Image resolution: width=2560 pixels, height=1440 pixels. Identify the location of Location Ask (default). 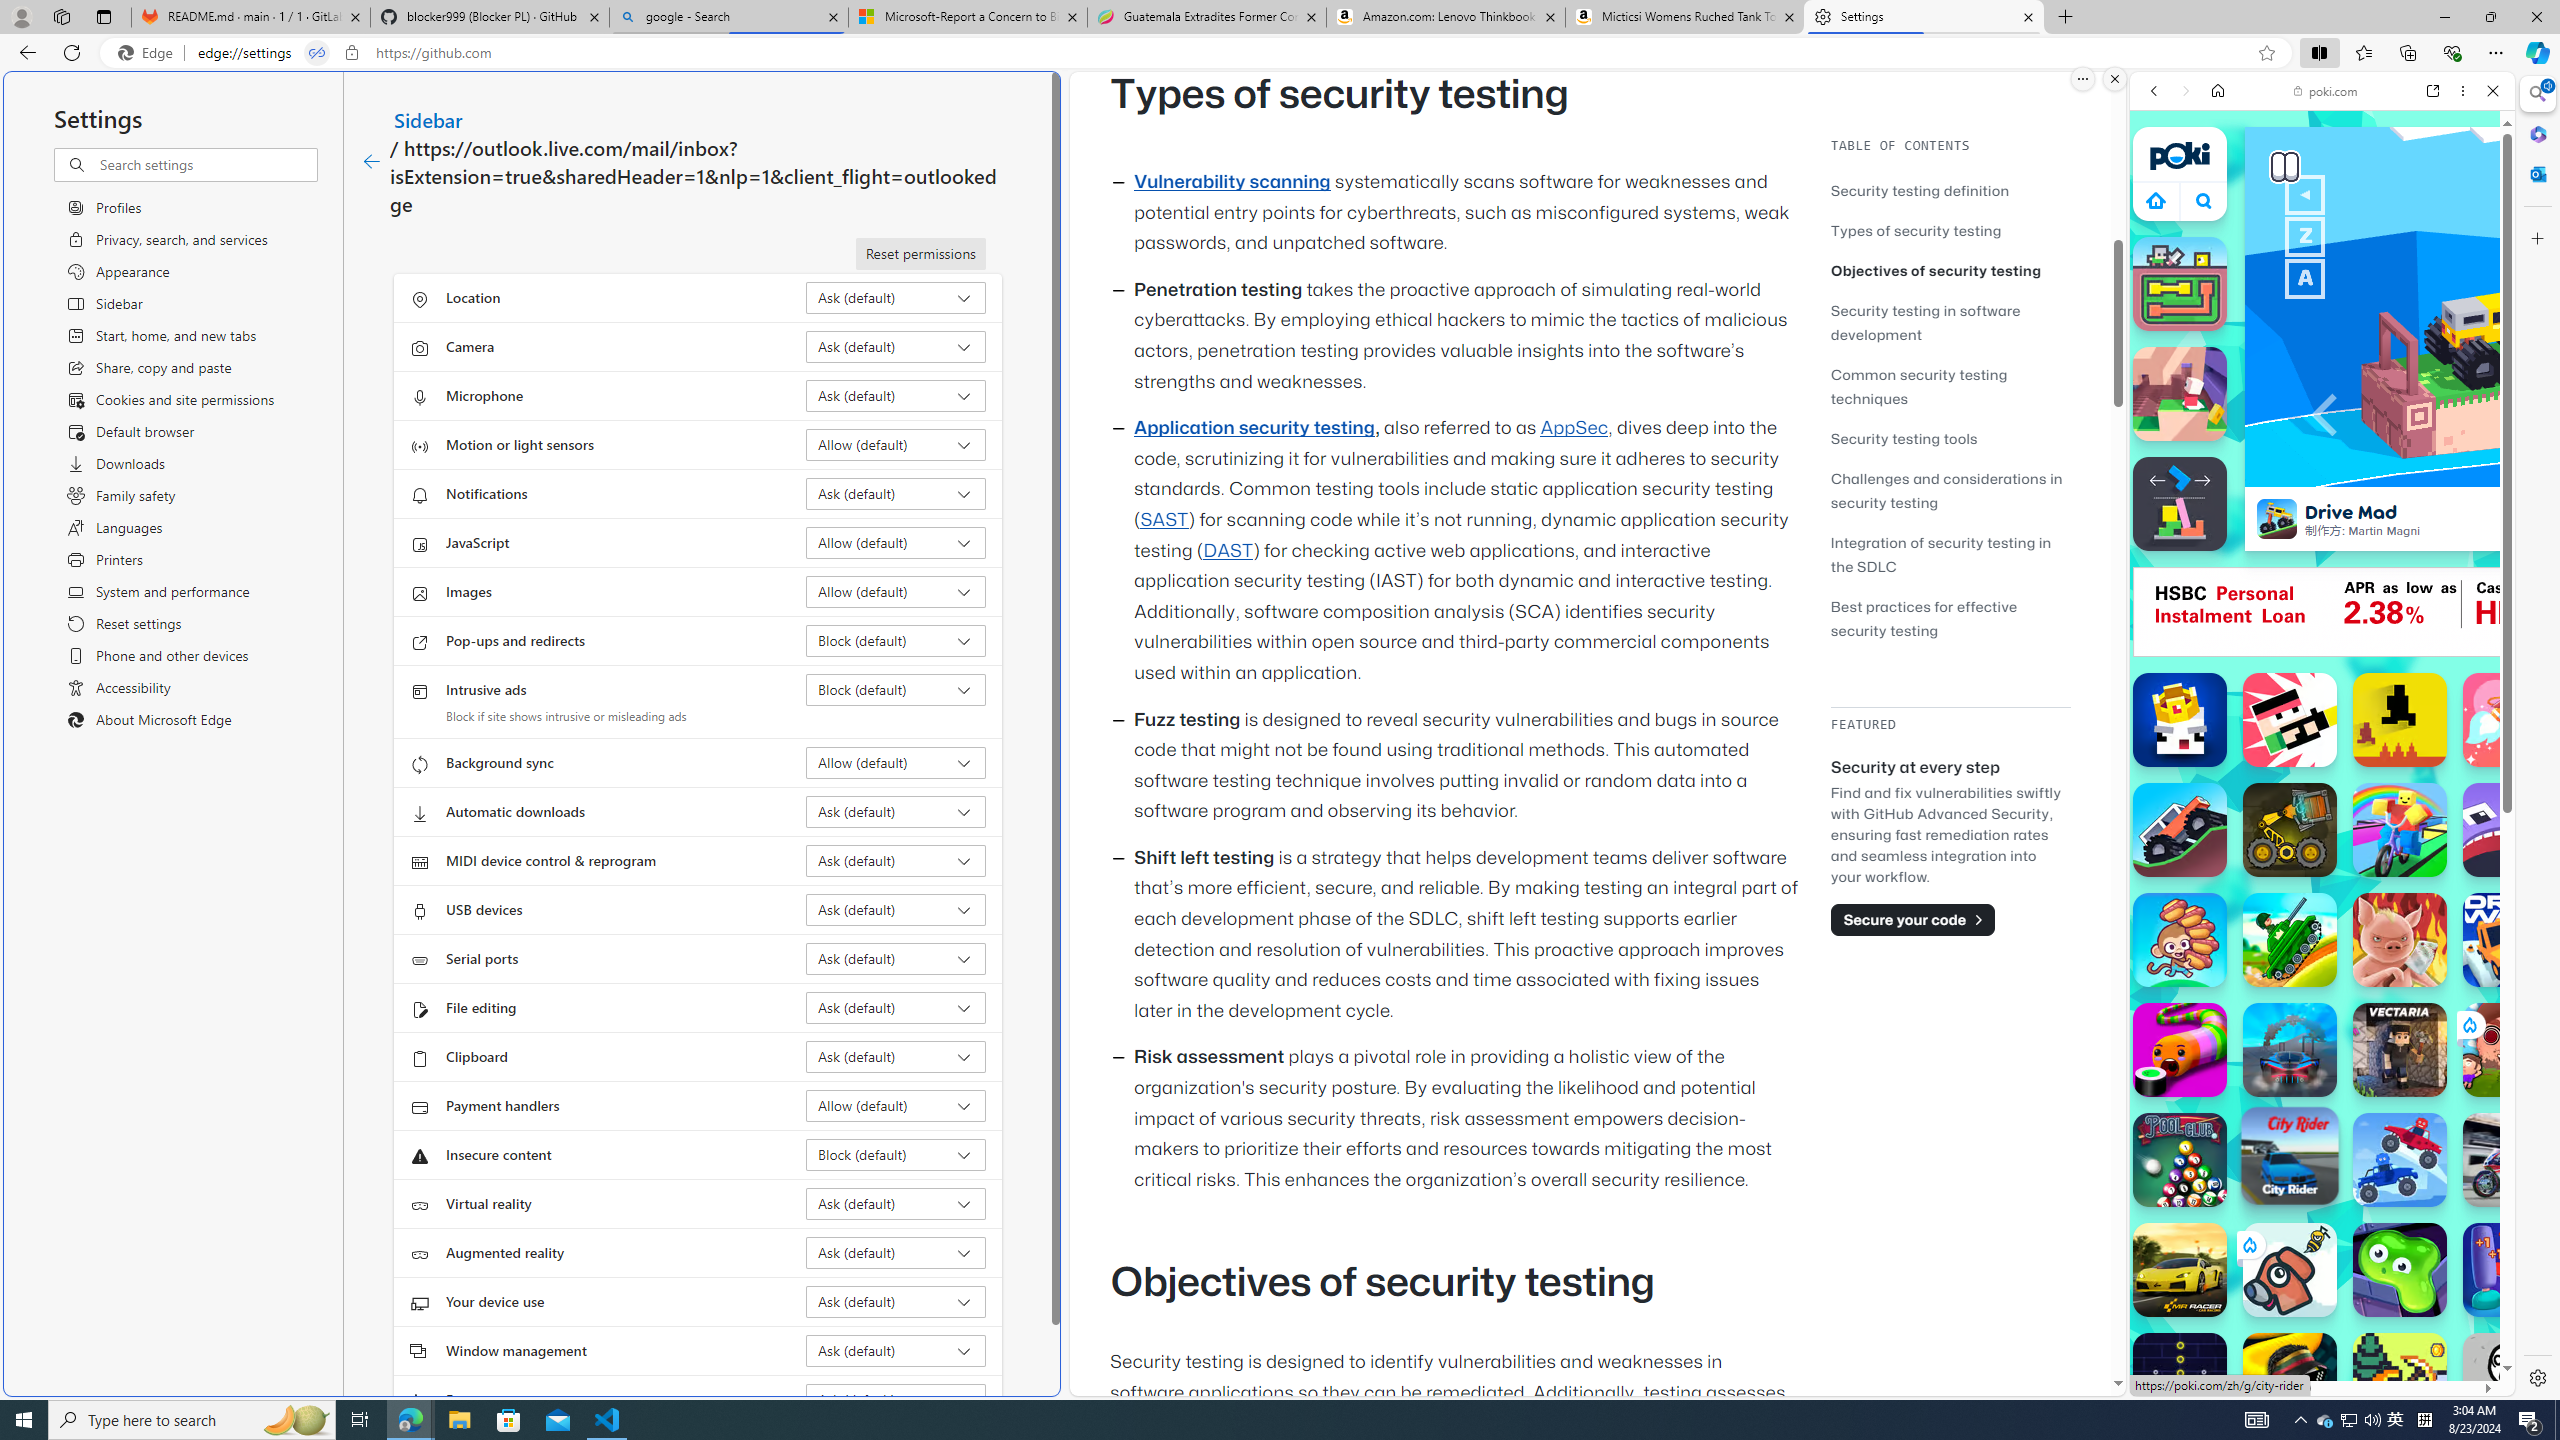
(896, 298).